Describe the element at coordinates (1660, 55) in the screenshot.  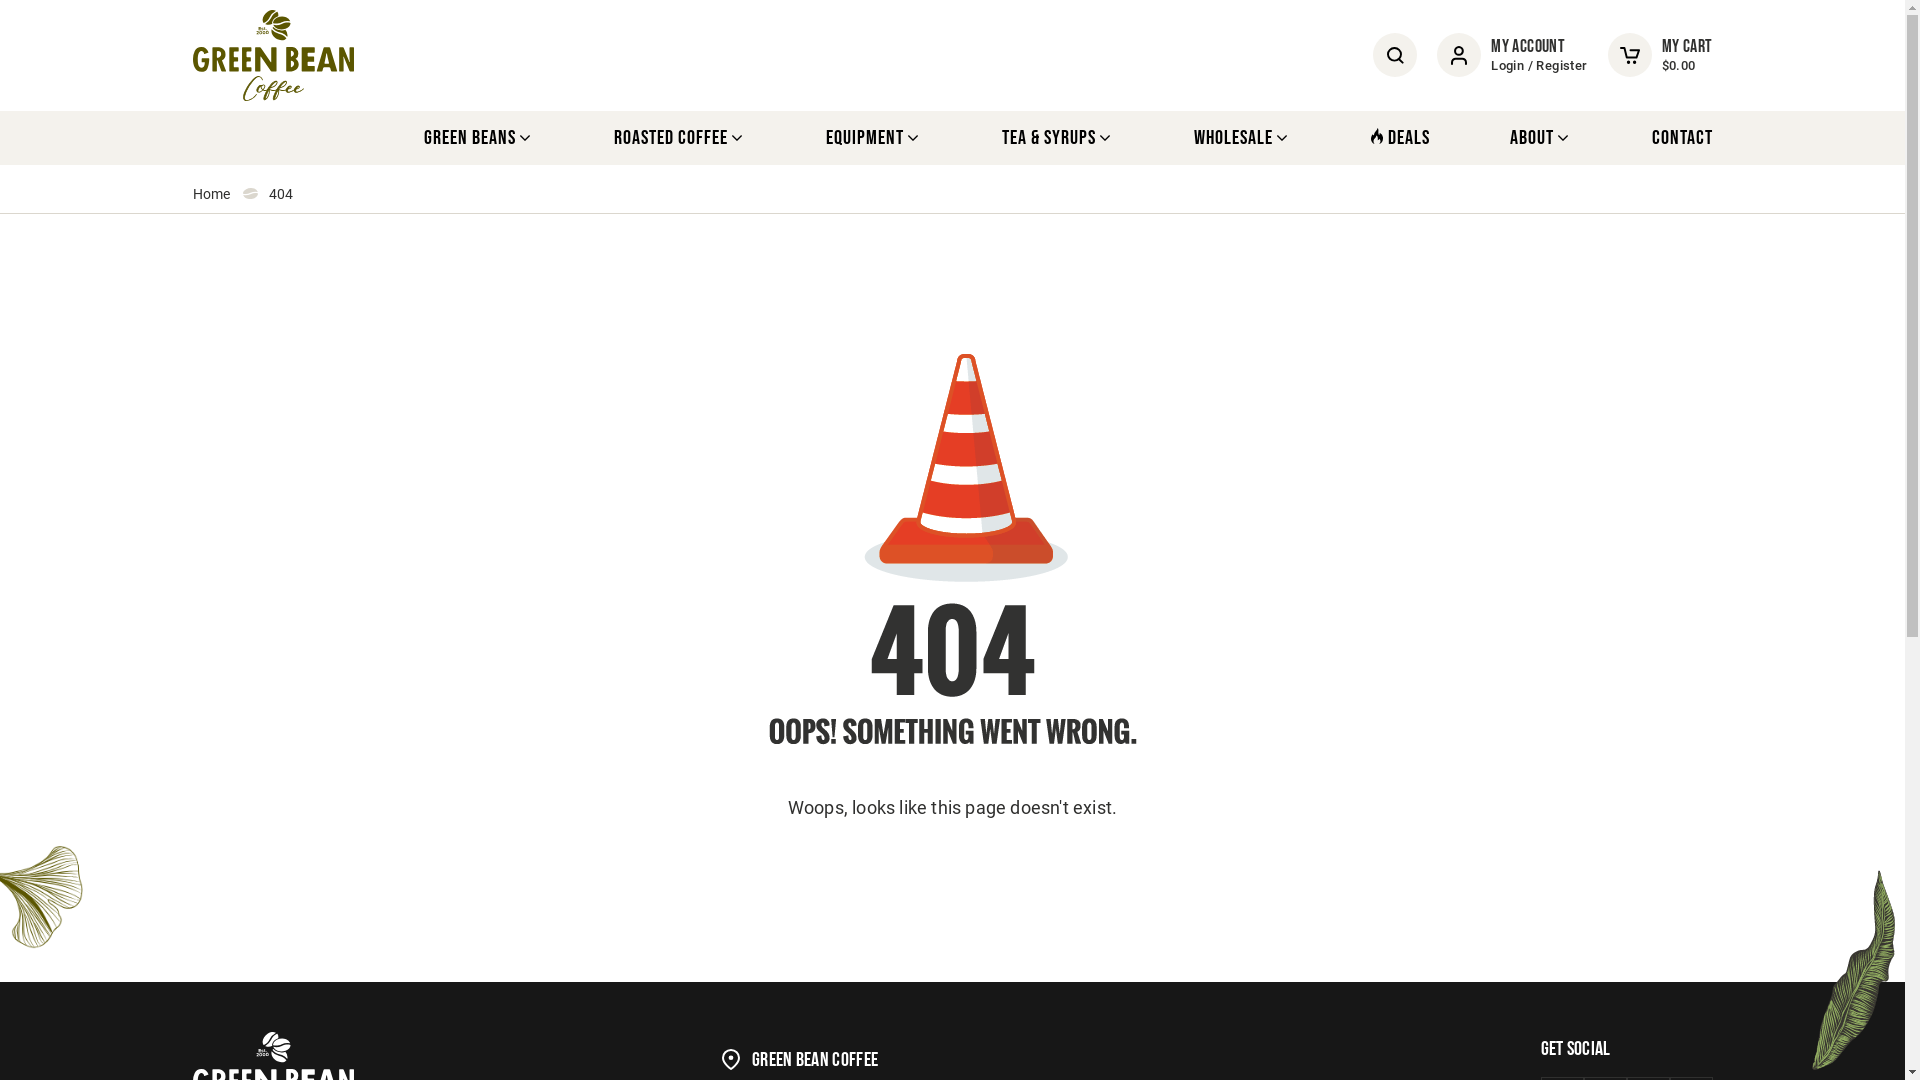
I see `MY CART
$0.00` at that location.